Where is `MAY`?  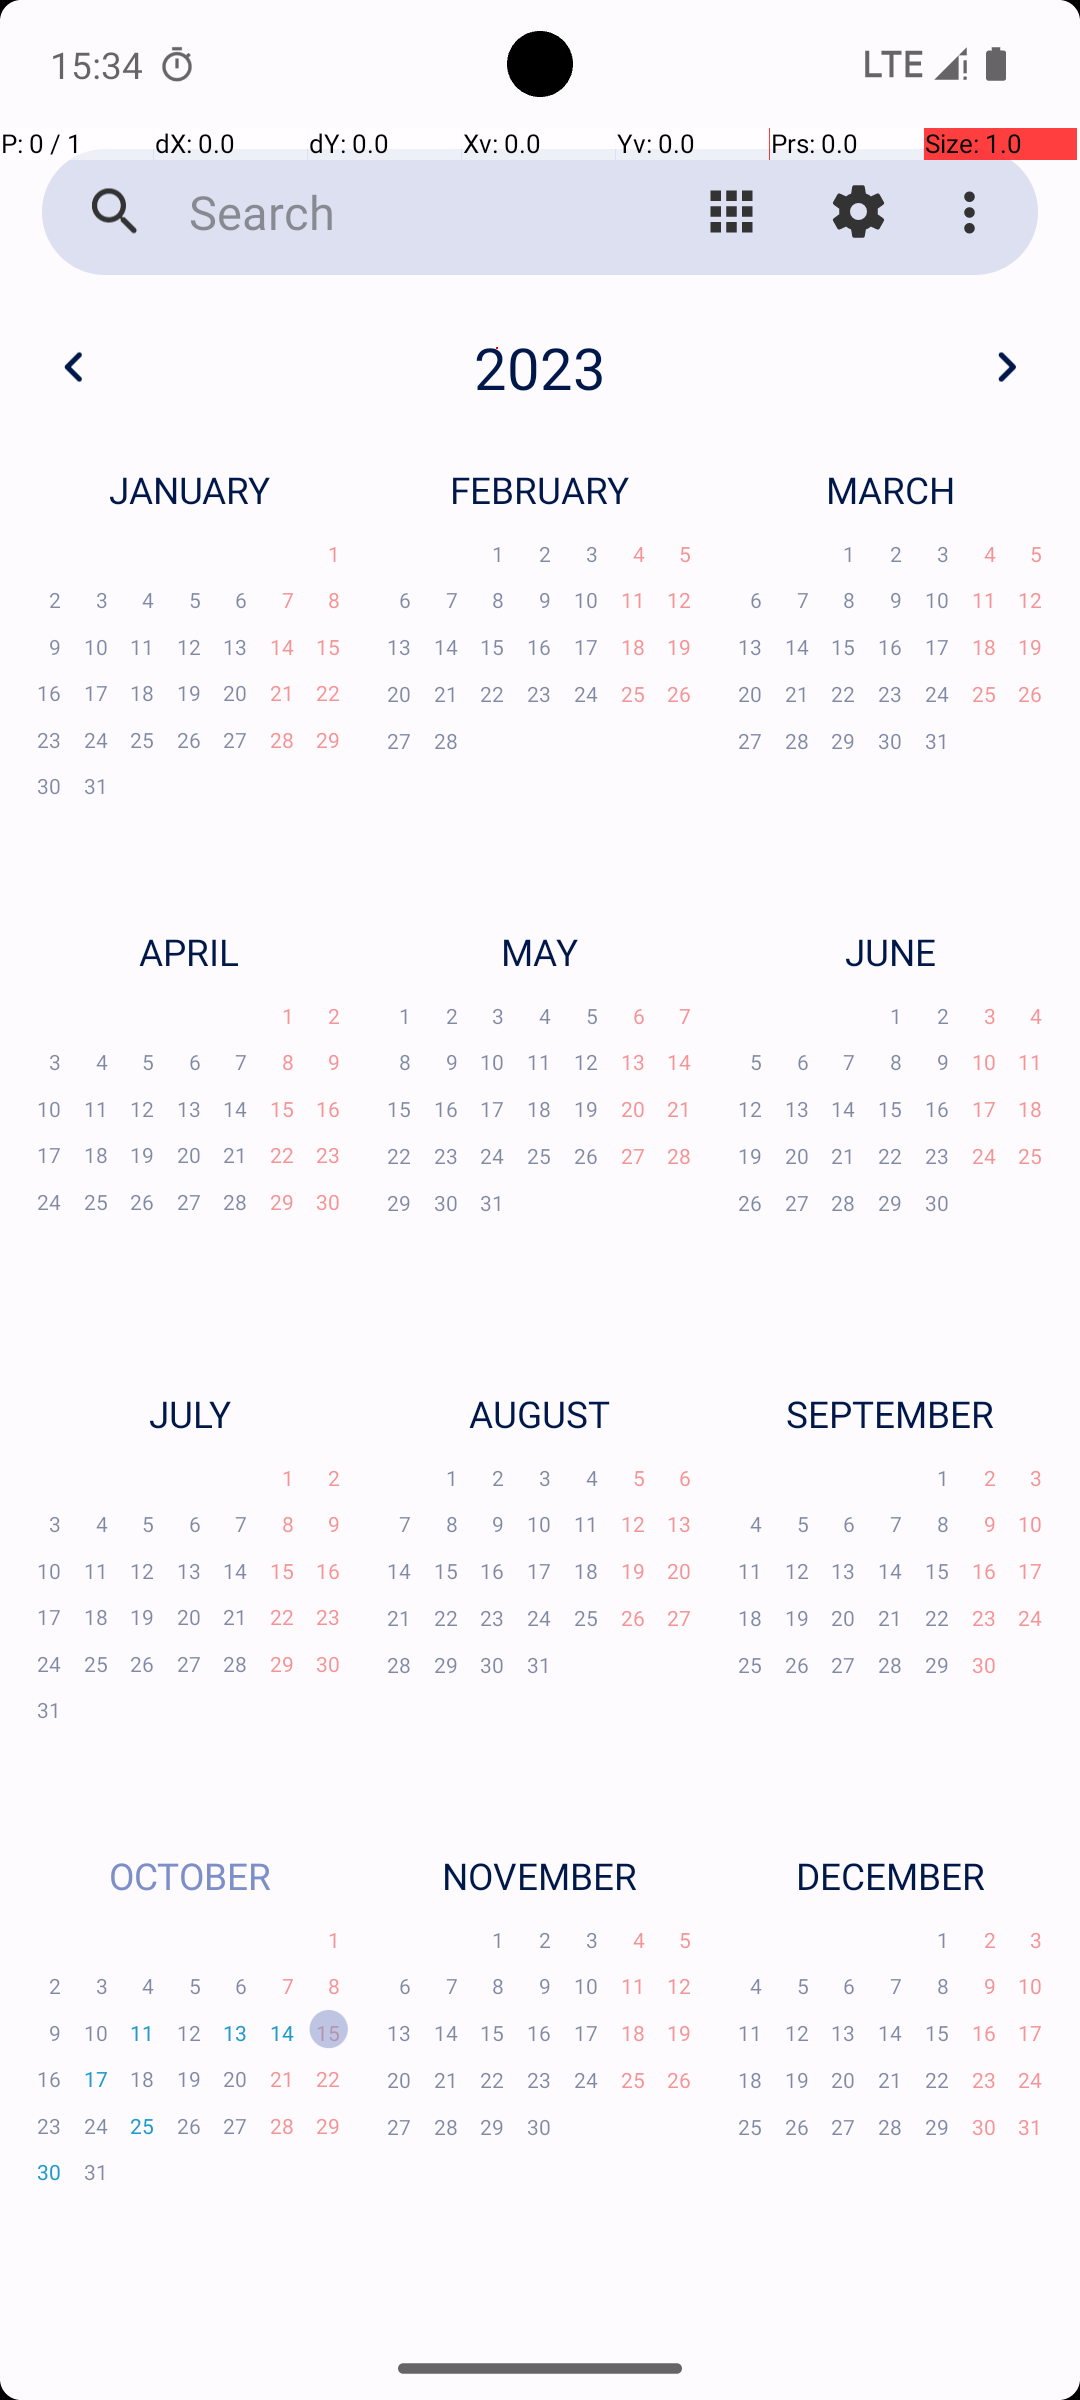 MAY is located at coordinates (540, 951).